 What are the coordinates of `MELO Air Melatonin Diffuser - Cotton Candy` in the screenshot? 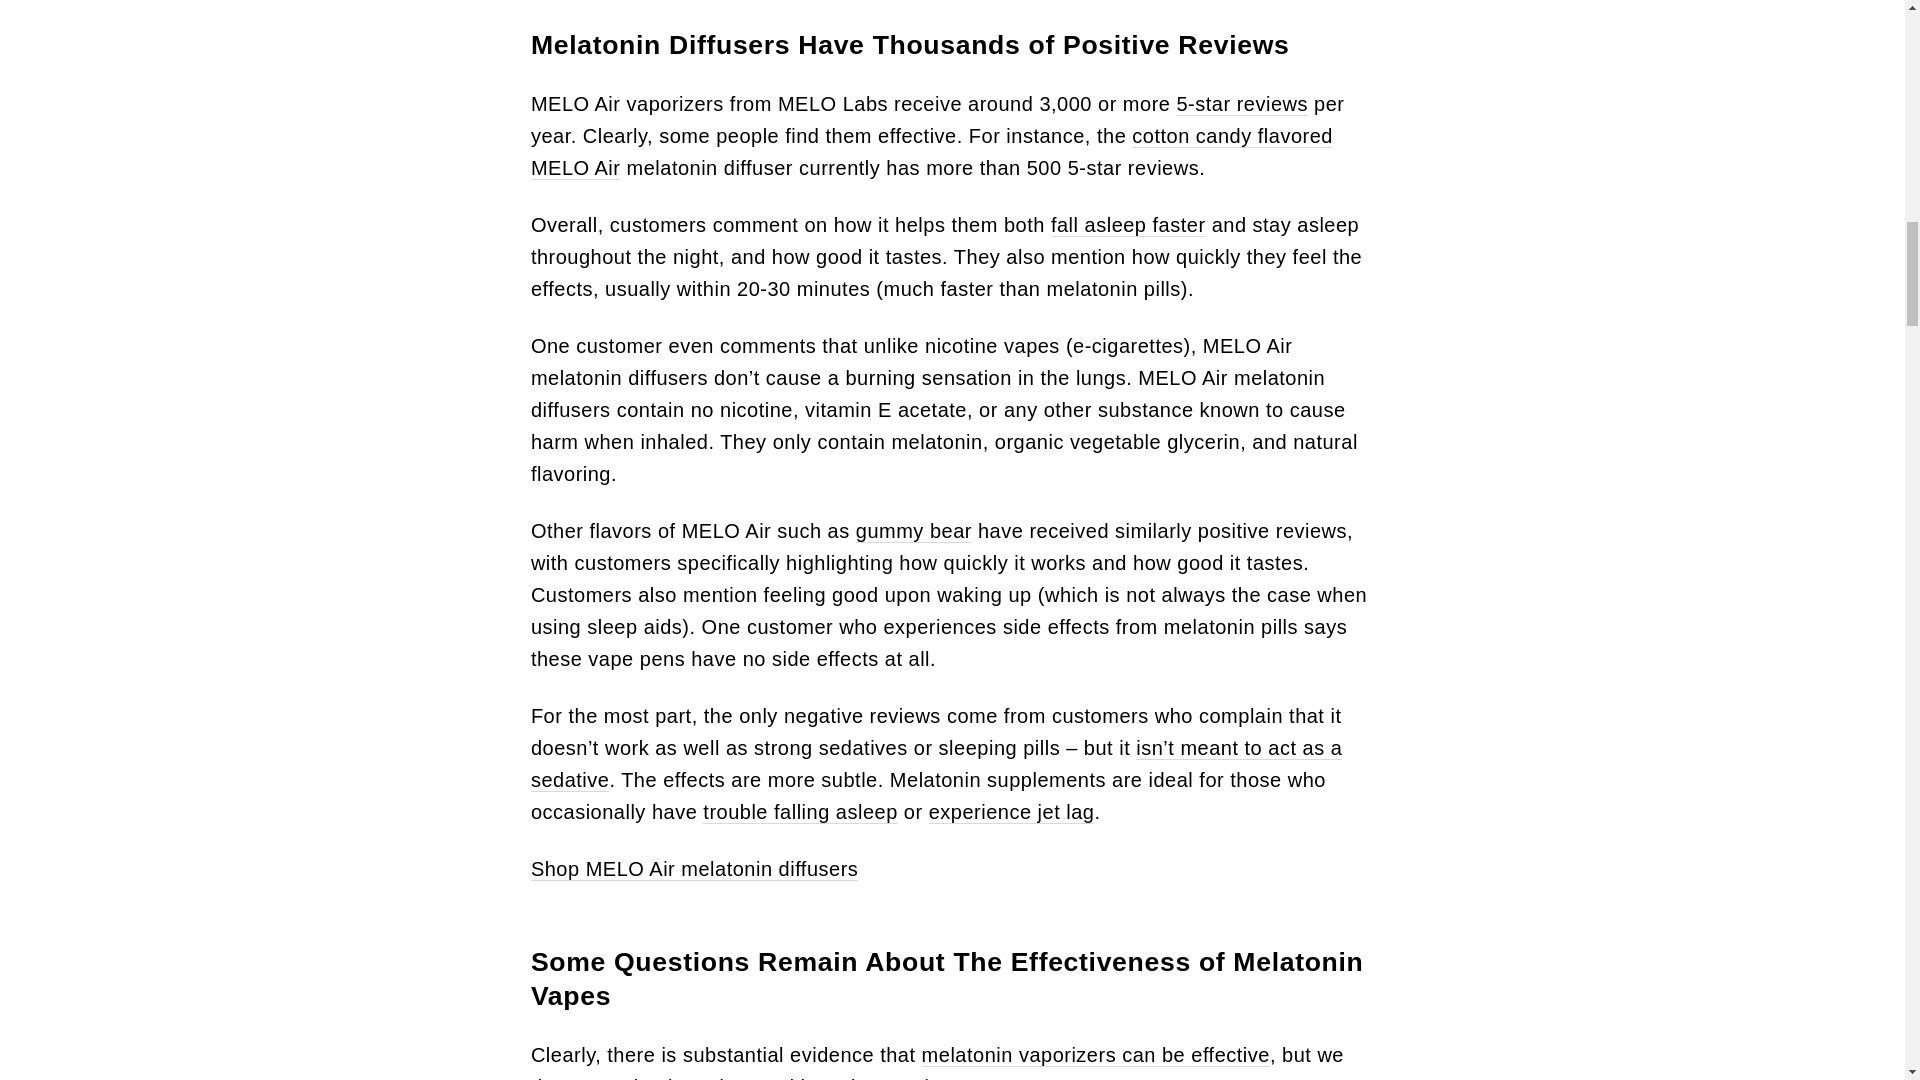 It's located at (932, 152).